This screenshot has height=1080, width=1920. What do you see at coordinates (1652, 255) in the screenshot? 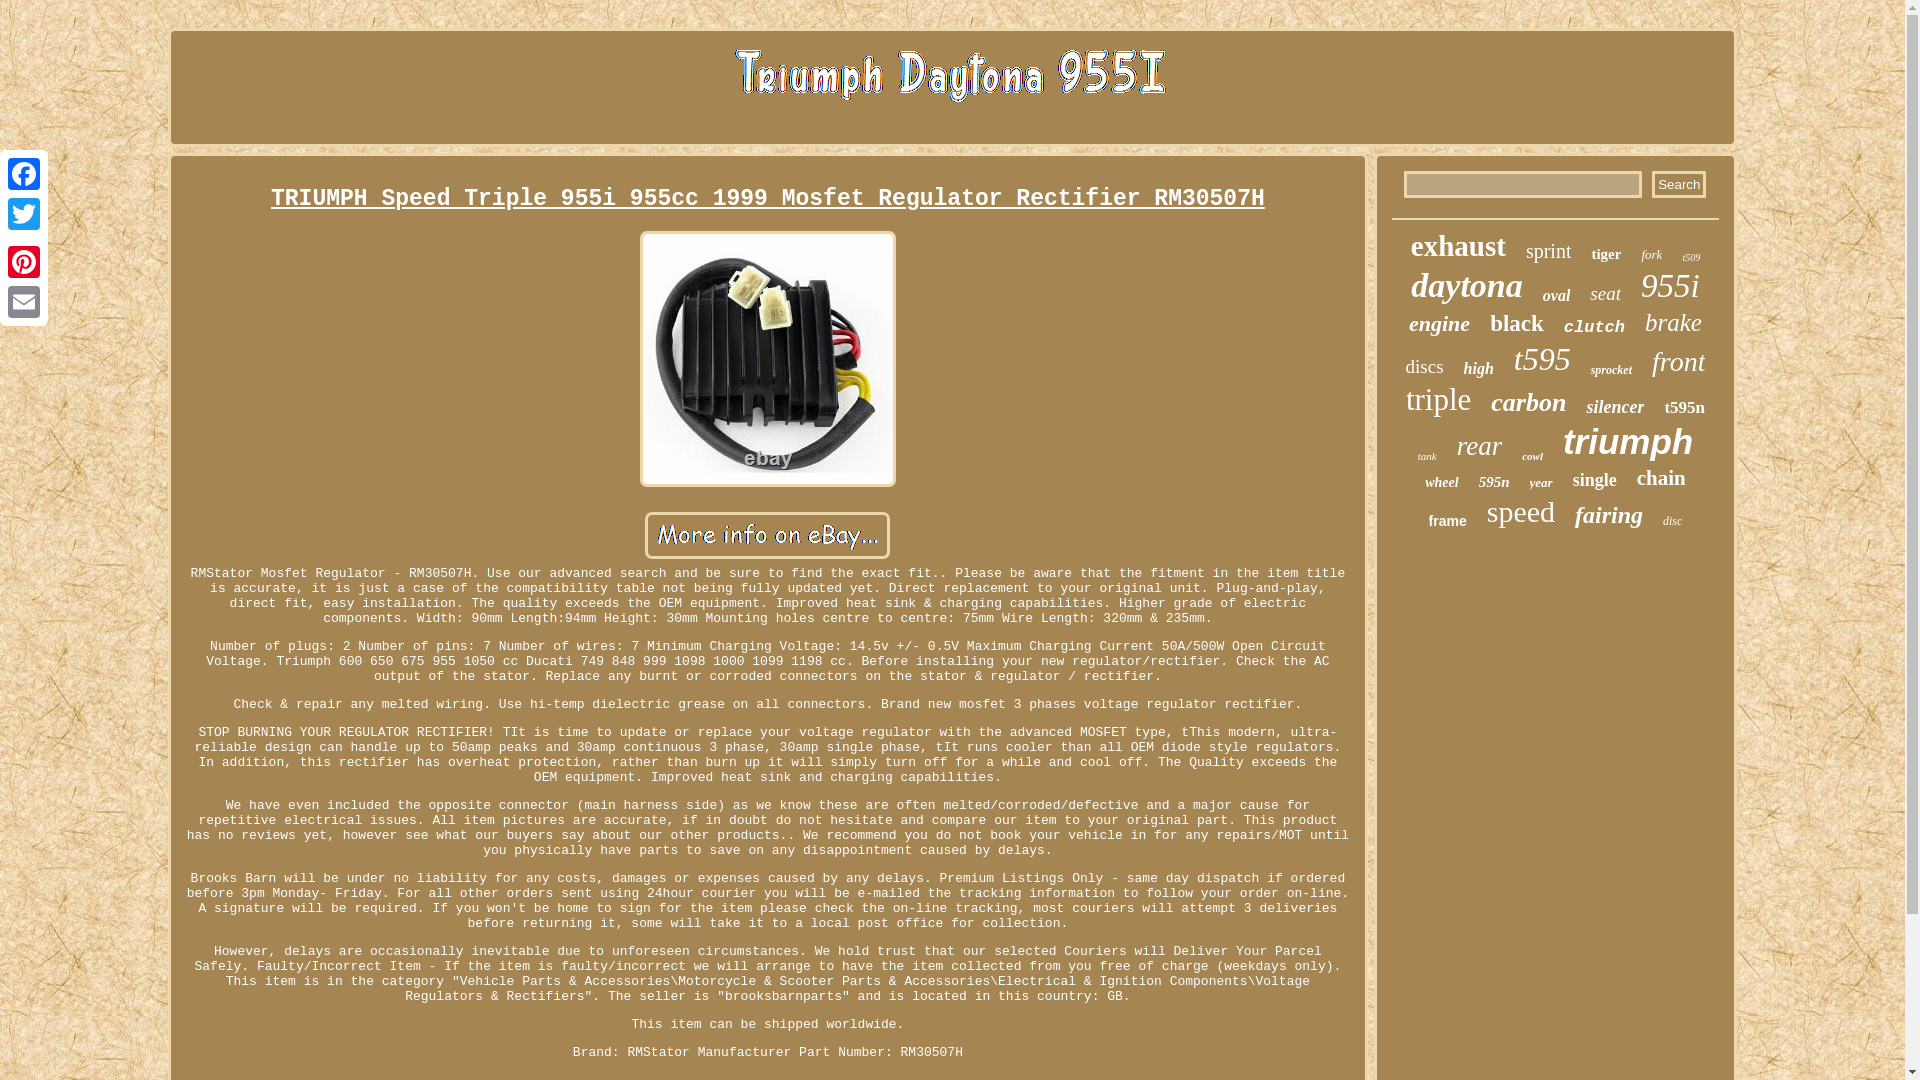
I see `fork` at bounding box center [1652, 255].